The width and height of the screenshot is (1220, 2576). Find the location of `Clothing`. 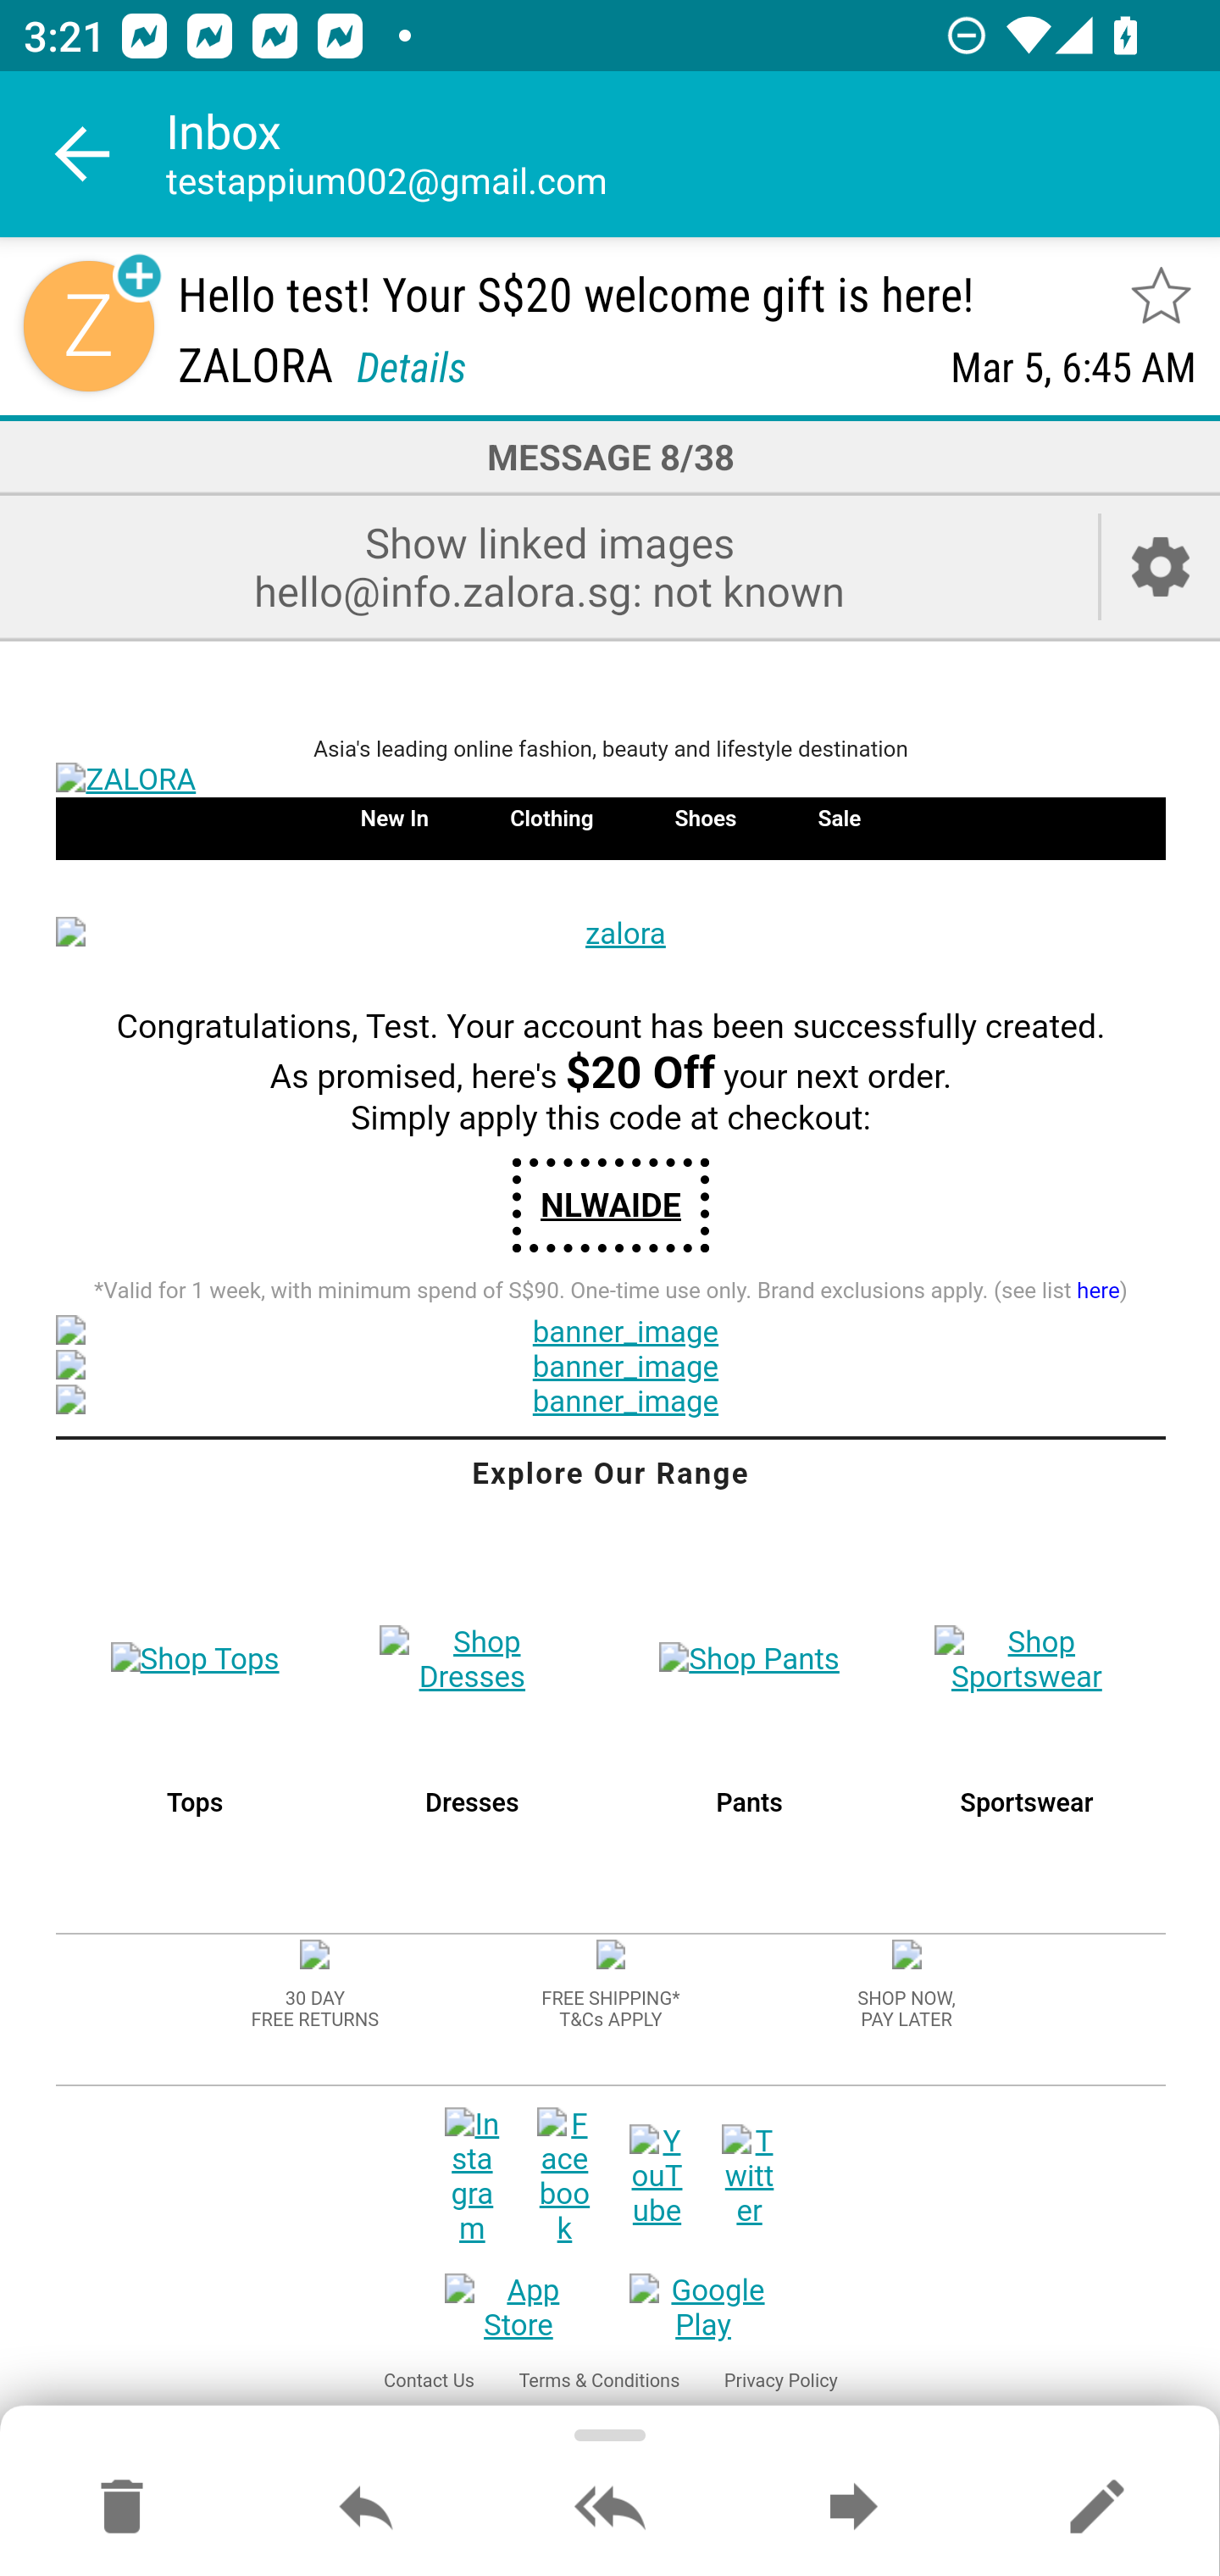

Clothing is located at coordinates (552, 817).